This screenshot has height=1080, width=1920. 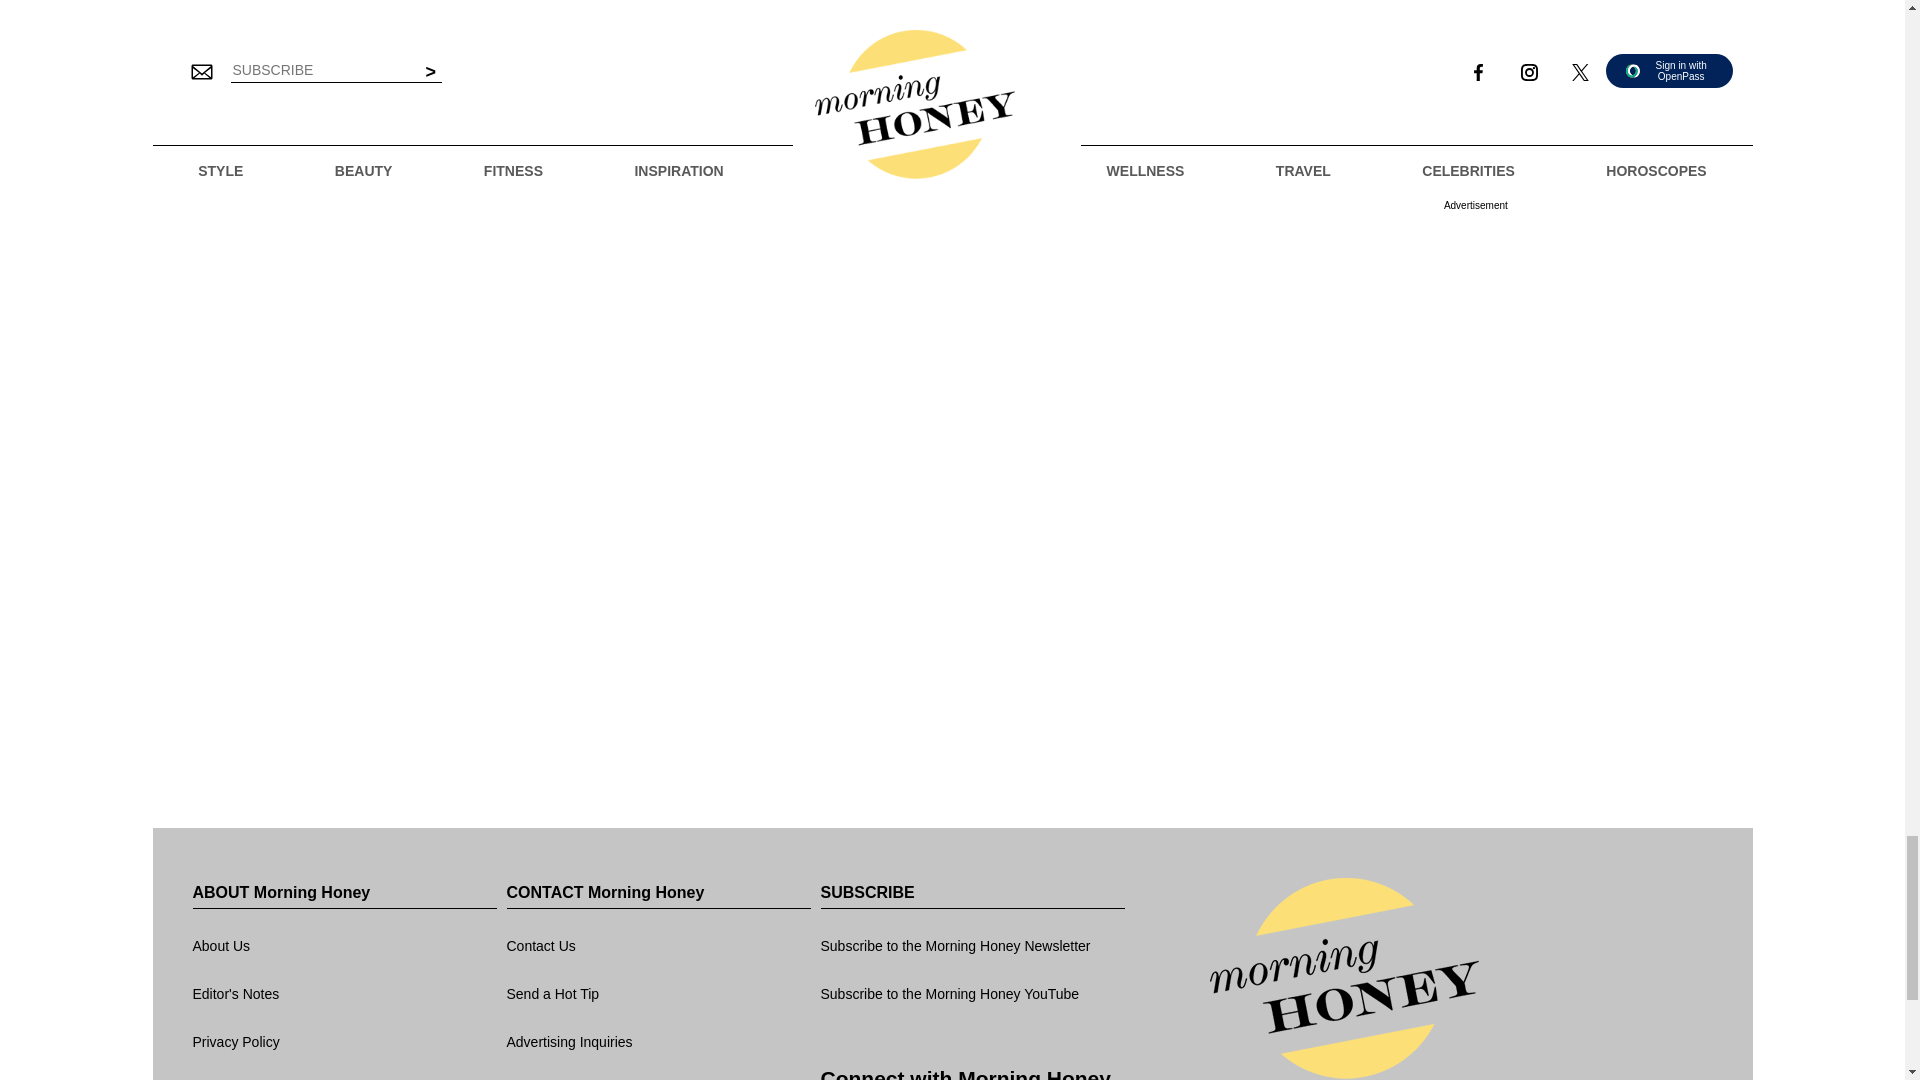 I want to click on Send a Hot Tip, so click(x=658, y=994).